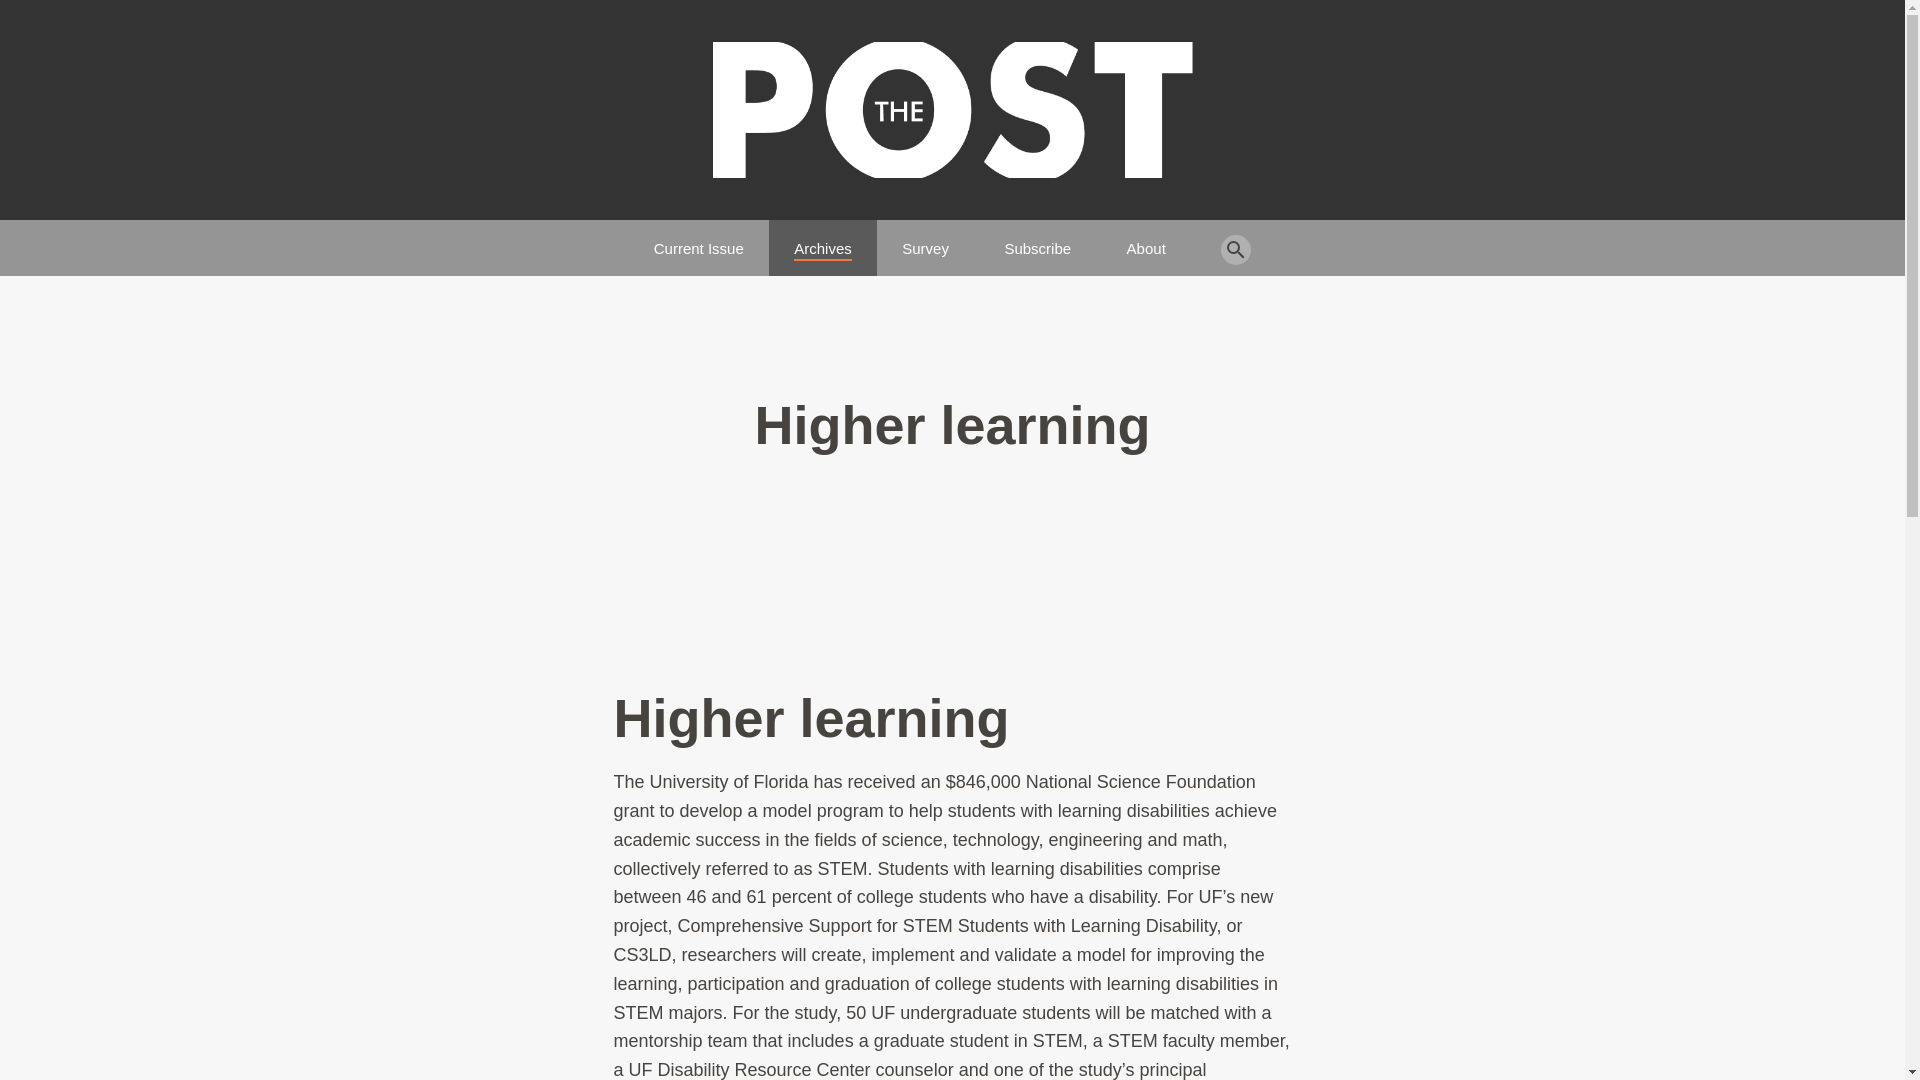  I want to click on About, so click(1146, 240).